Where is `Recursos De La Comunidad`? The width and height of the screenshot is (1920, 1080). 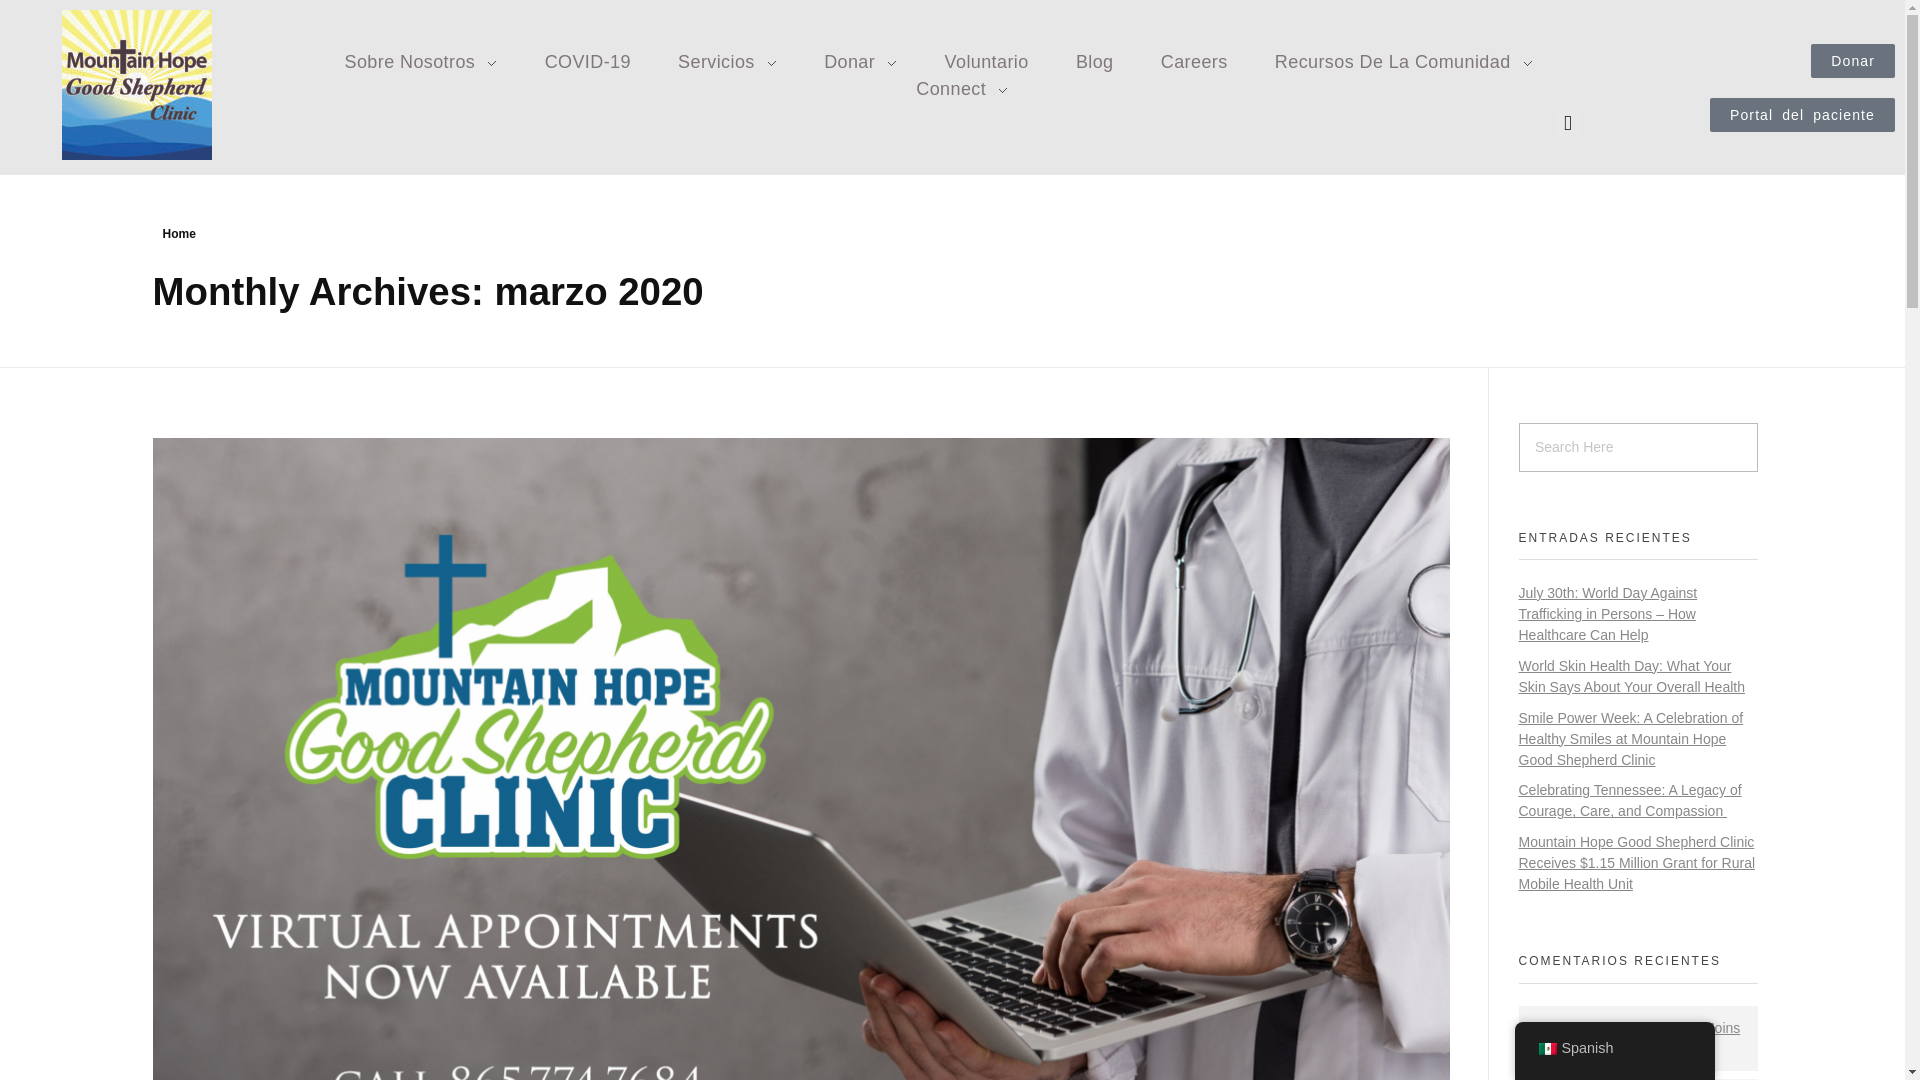
Recursos De La Comunidad is located at coordinates (1403, 62).